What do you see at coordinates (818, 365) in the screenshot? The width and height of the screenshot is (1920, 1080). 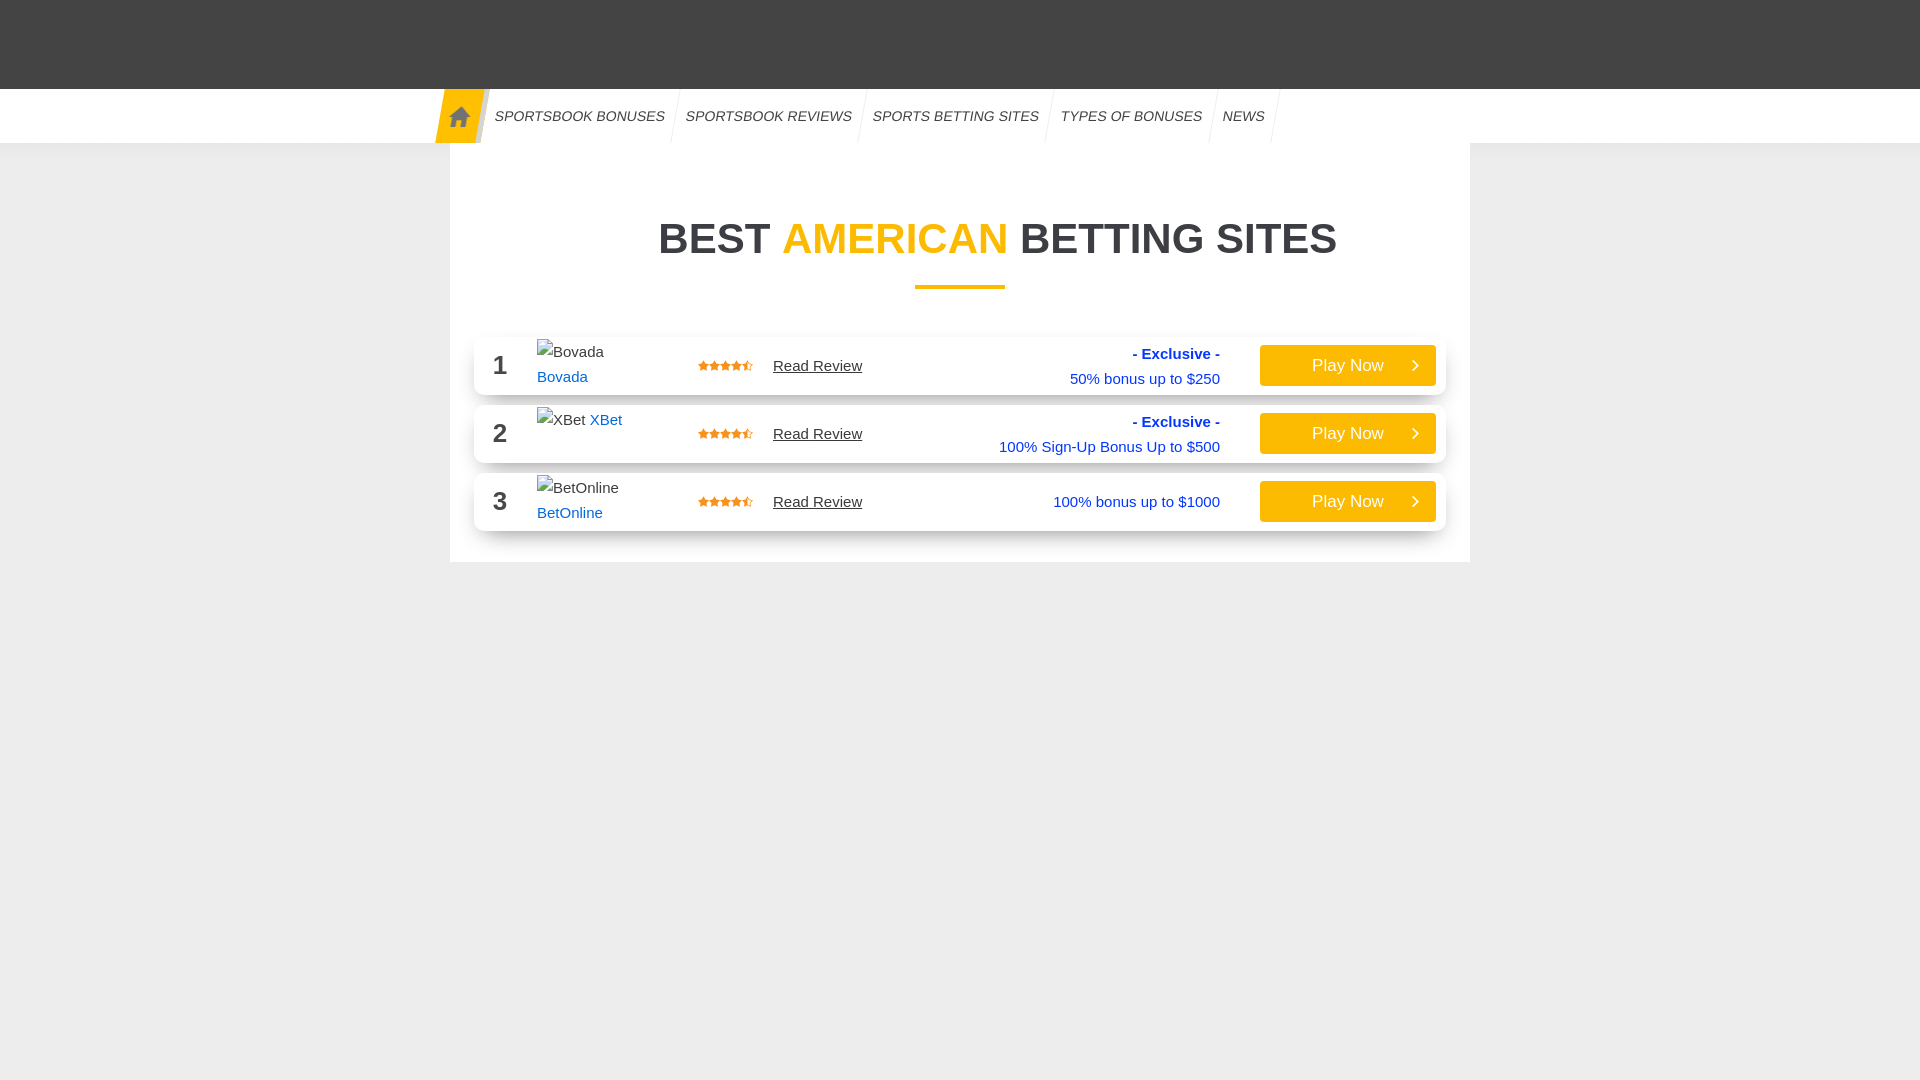 I see `Read Review` at bounding box center [818, 365].